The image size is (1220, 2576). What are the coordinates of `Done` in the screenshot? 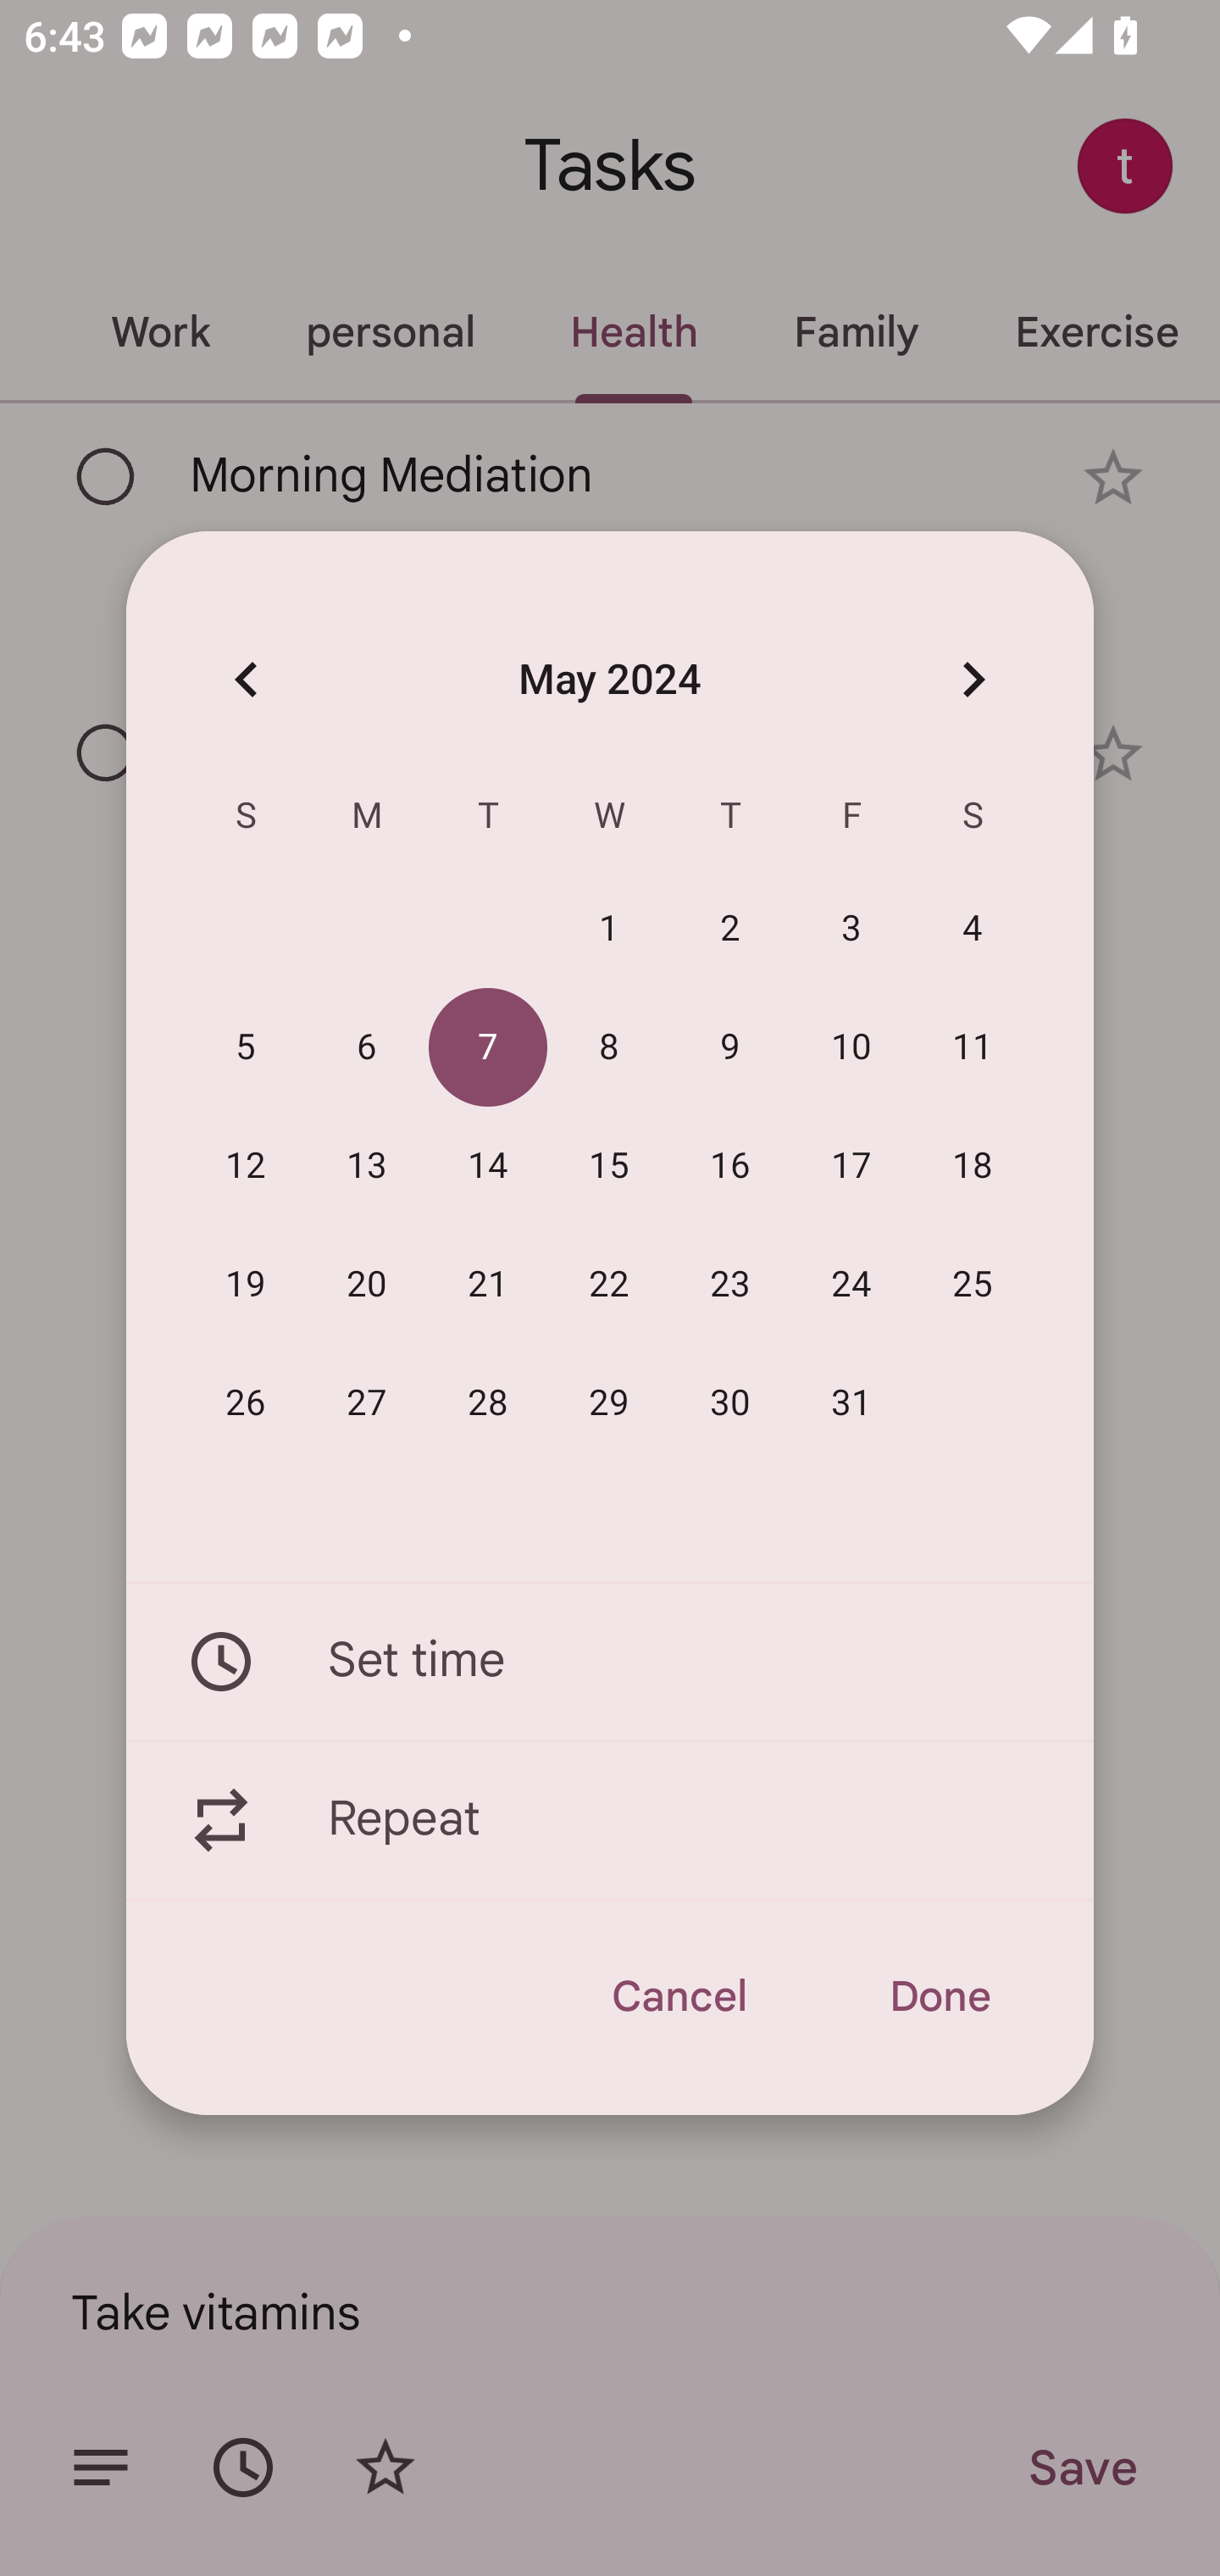 It's located at (939, 1996).